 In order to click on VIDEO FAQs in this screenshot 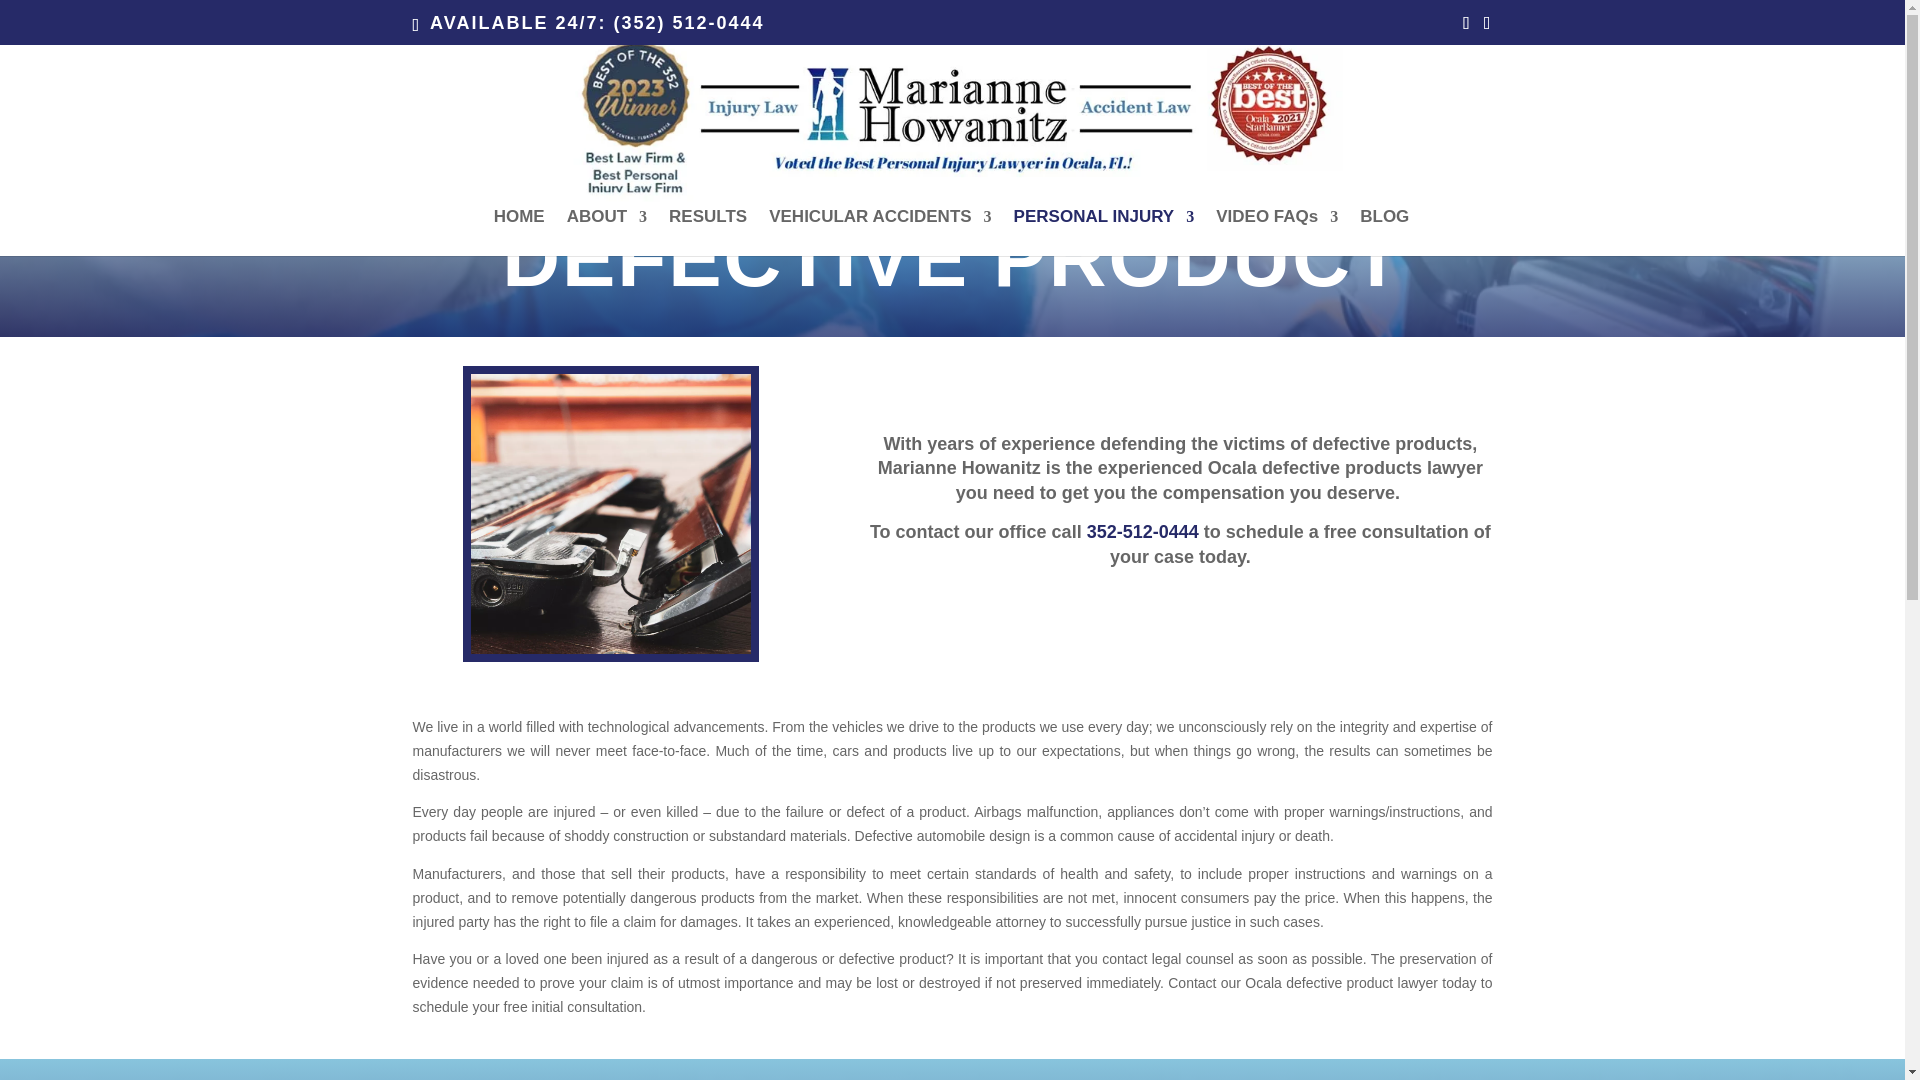, I will do `click(1276, 232)`.